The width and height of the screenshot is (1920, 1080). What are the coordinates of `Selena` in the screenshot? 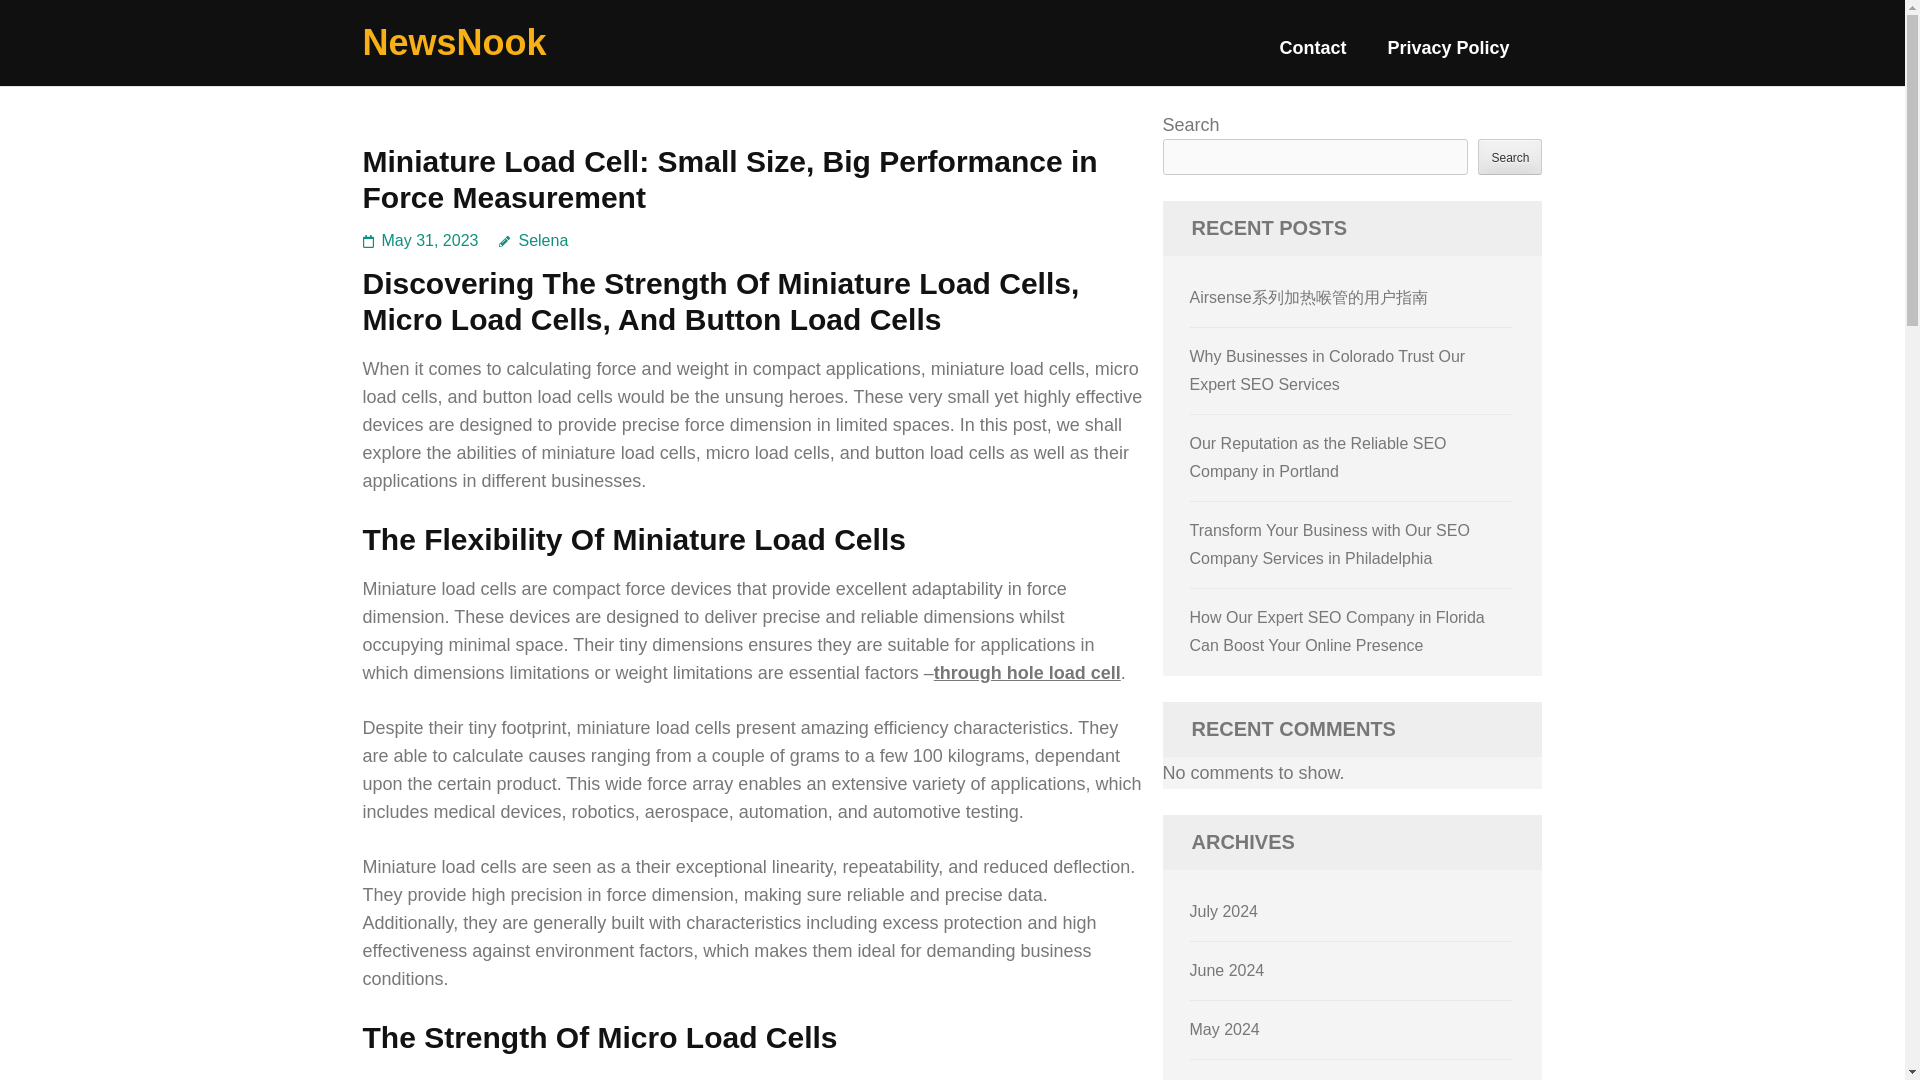 It's located at (534, 240).